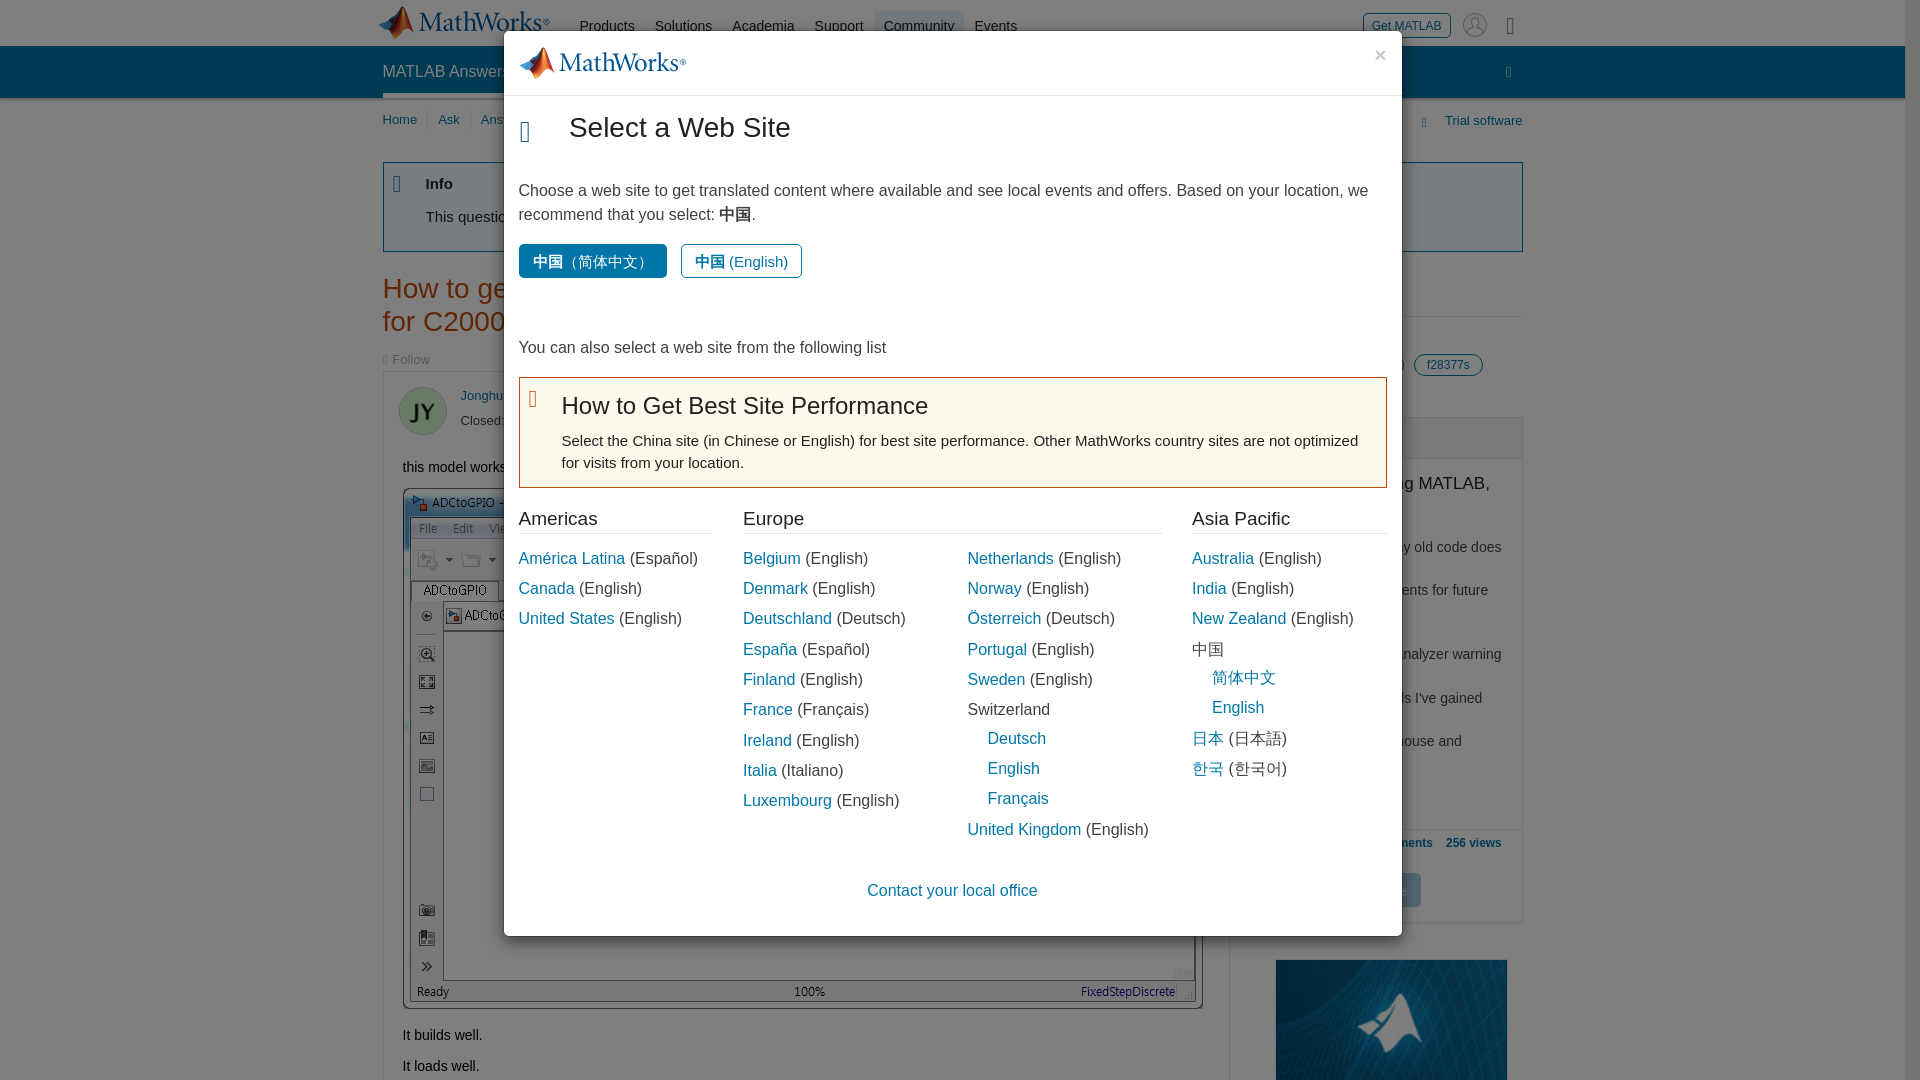 Image resolution: width=1920 pixels, height=1080 pixels. What do you see at coordinates (405, 360) in the screenshot?
I see `Sign in to follow activity` at bounding box center [405, 360].